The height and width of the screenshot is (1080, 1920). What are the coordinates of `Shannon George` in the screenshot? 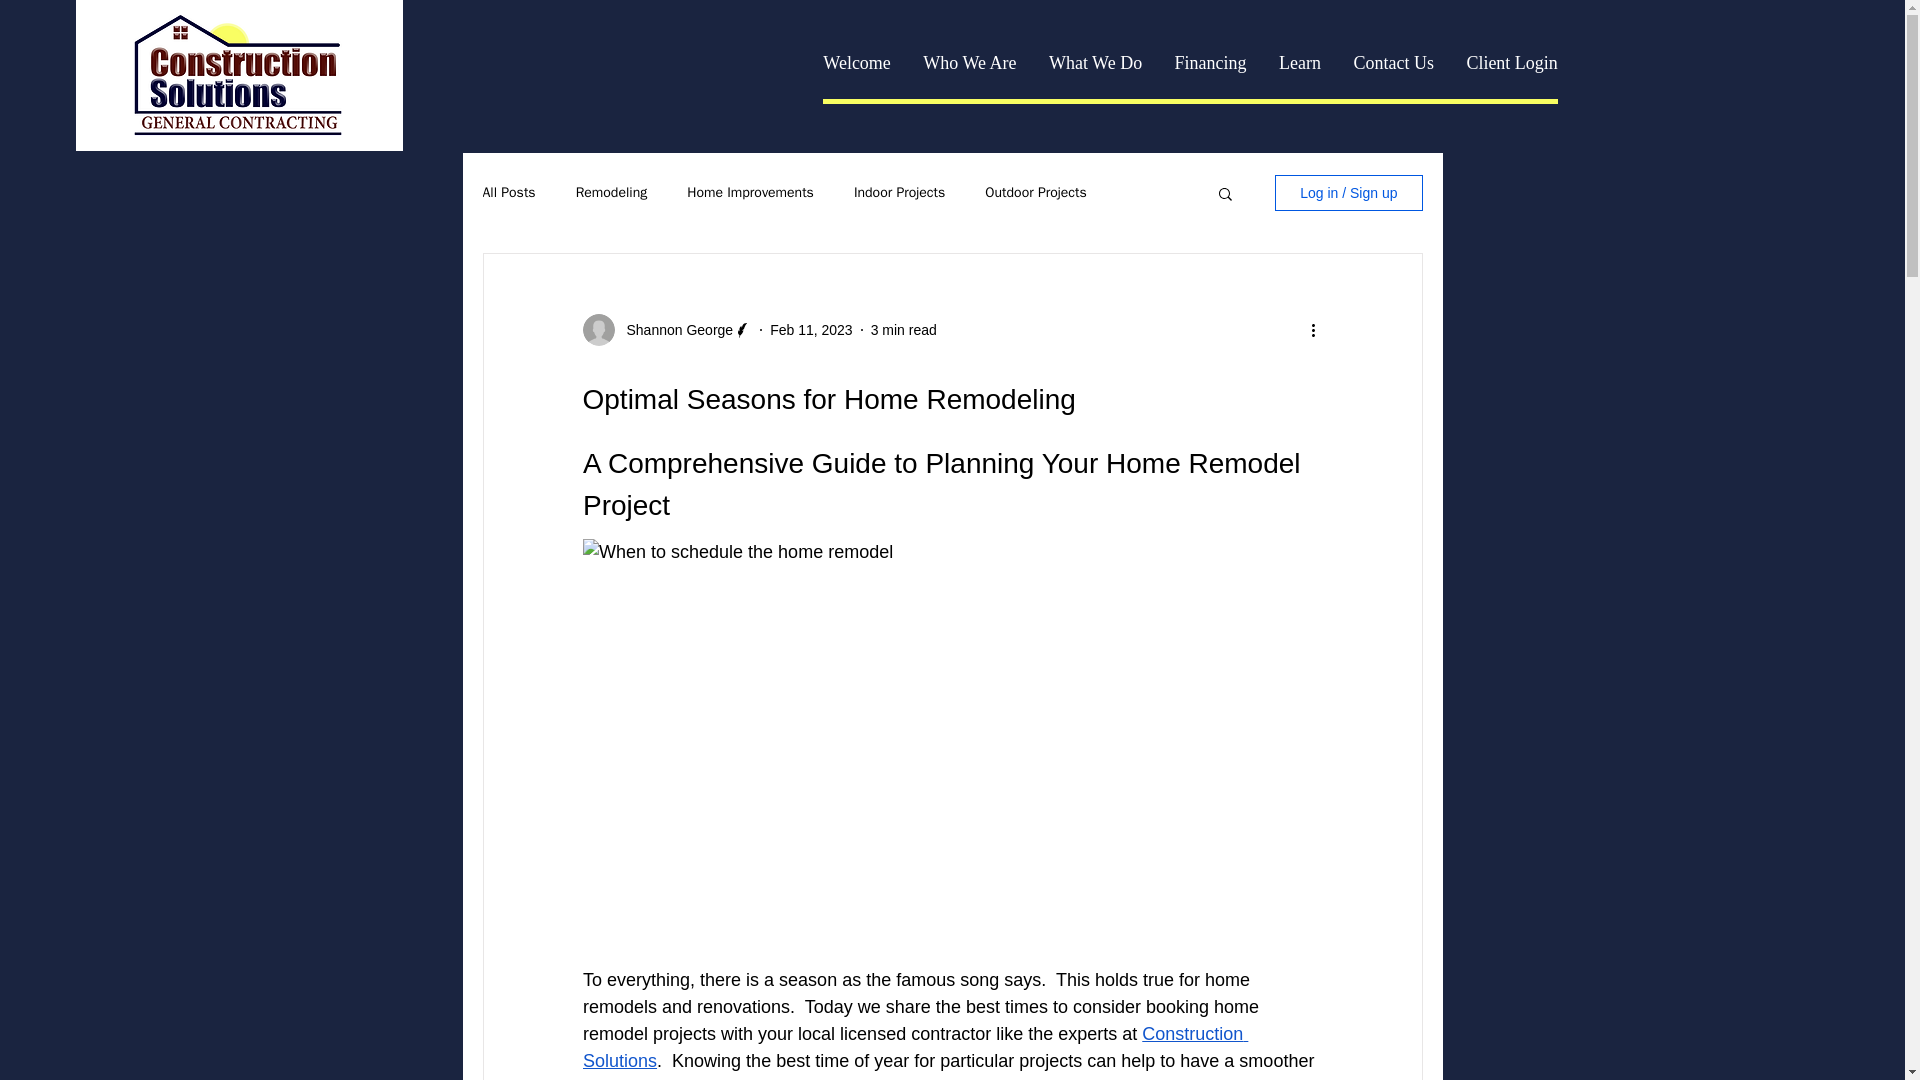 It's located at (674, 330).